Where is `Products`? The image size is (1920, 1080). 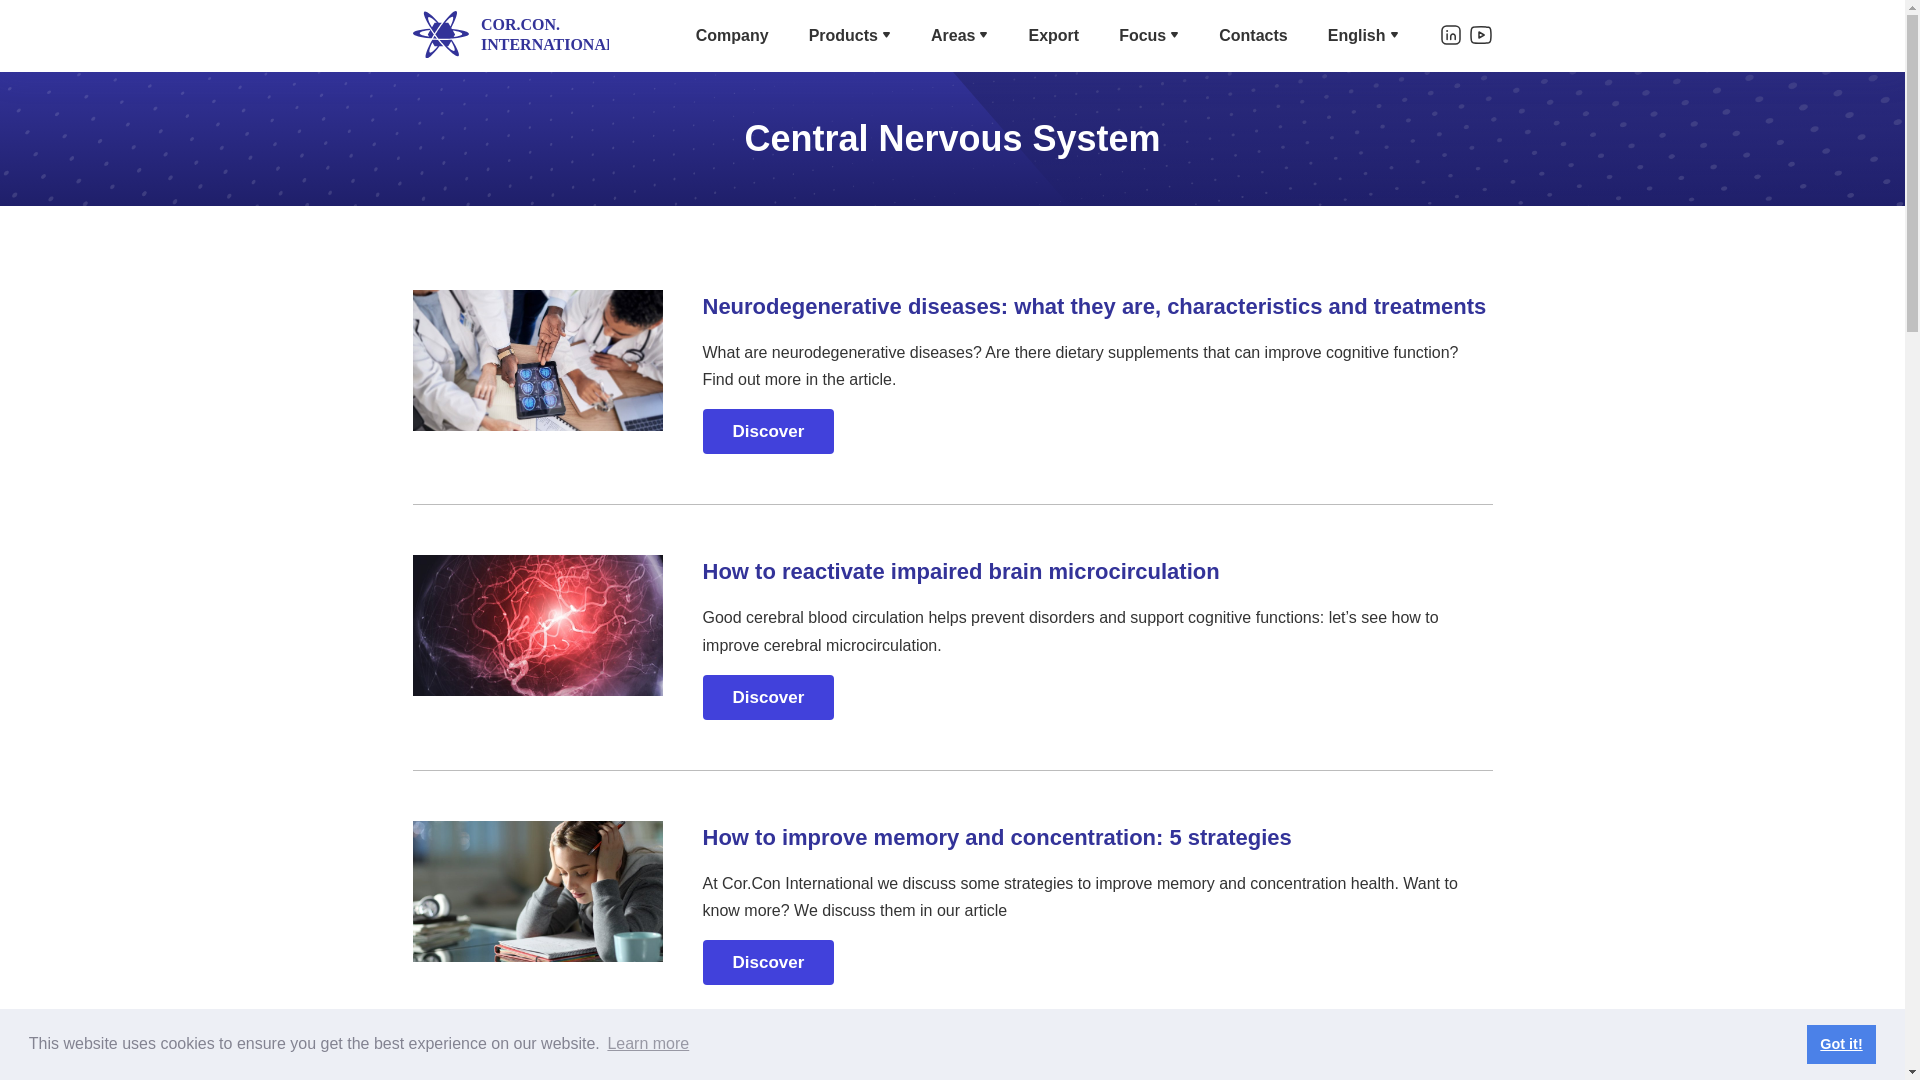
Products is located at coordinates (842, 34).